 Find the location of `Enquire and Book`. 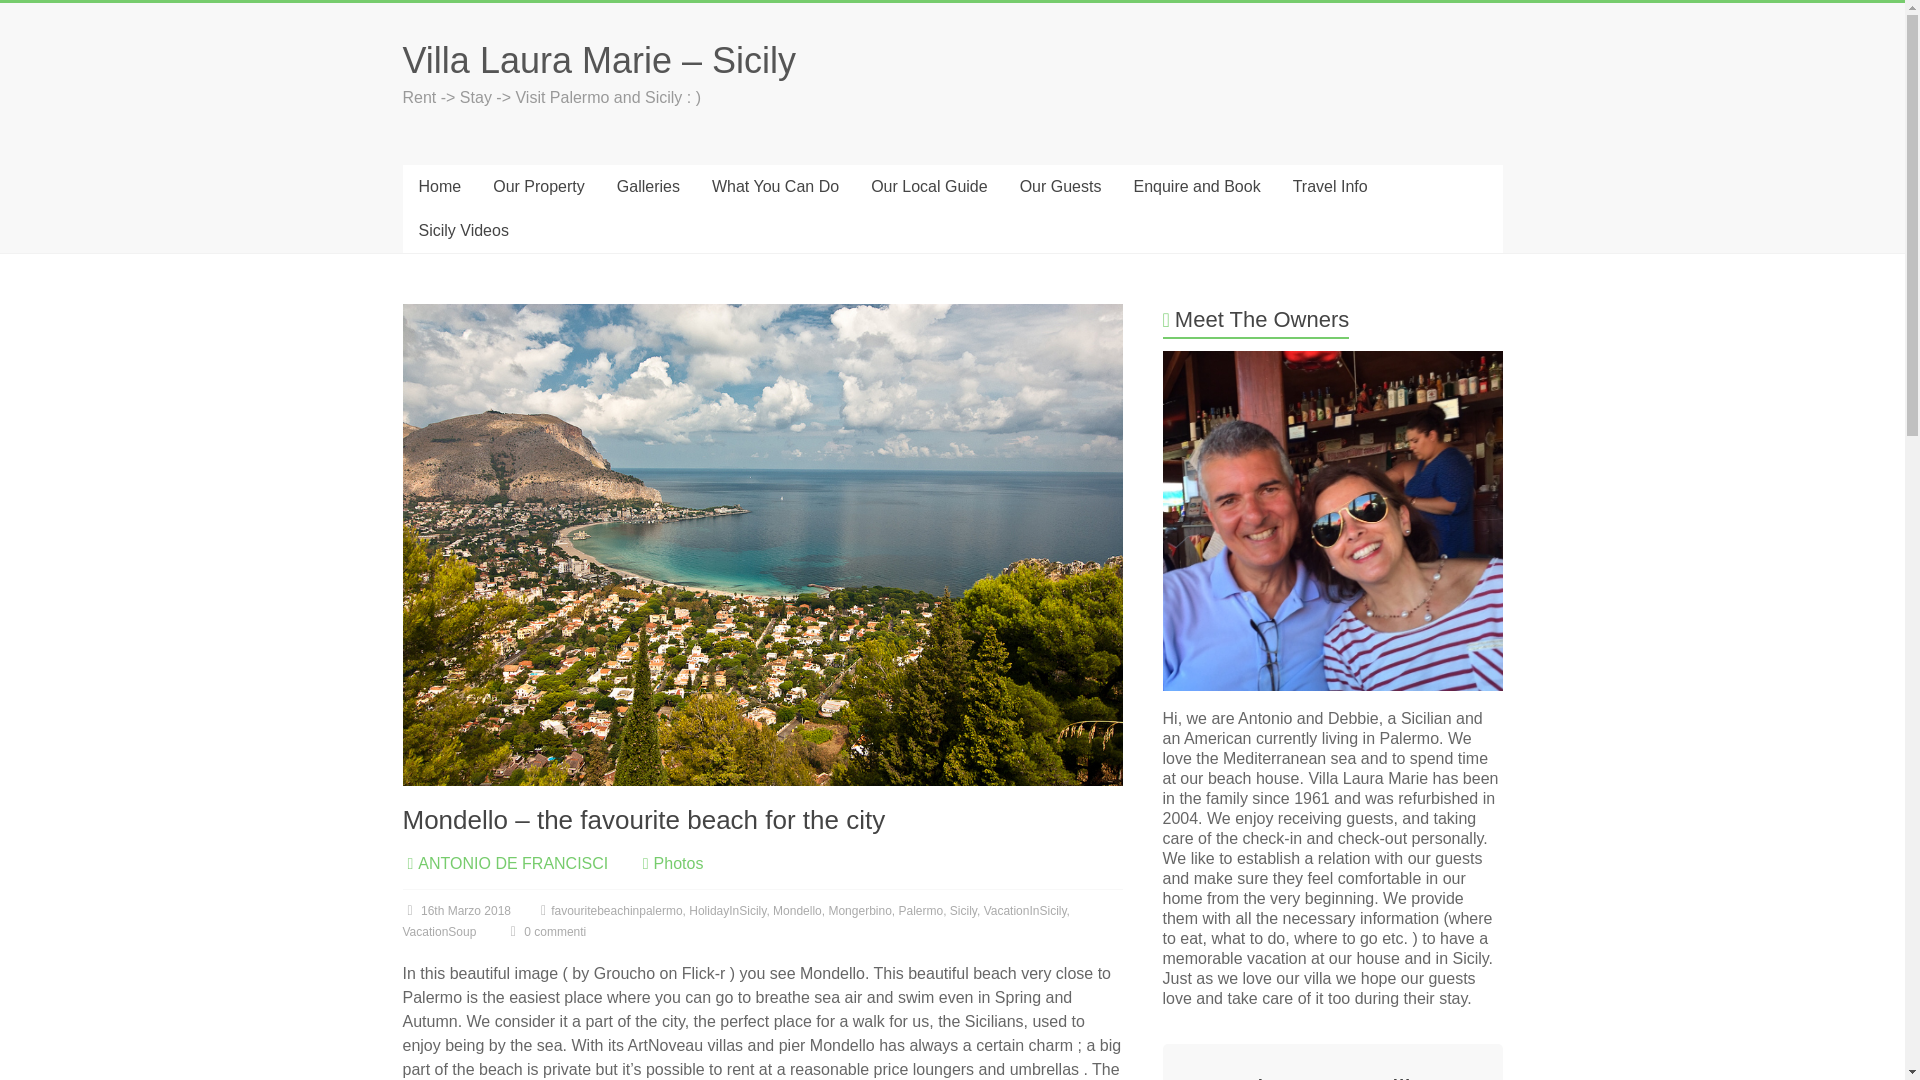

Enquire and Book is located at coordinates (1196, 187).